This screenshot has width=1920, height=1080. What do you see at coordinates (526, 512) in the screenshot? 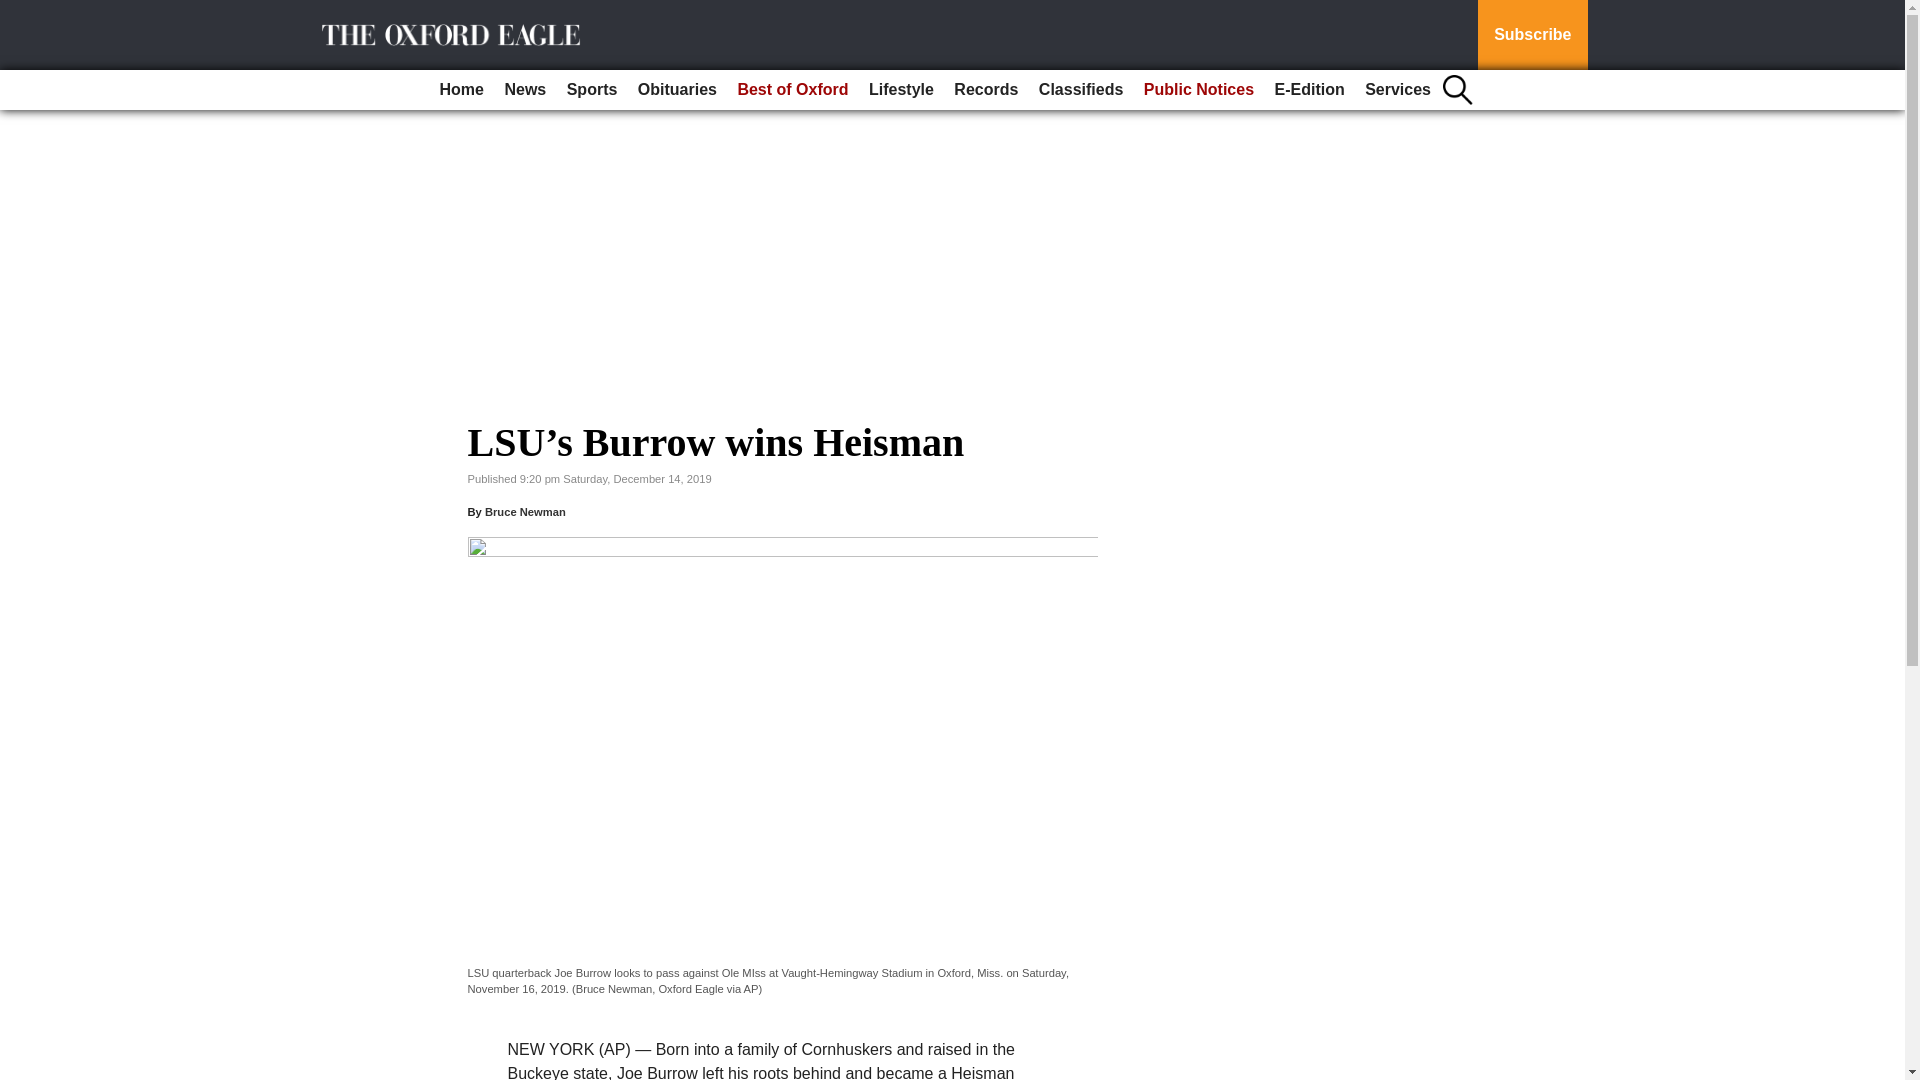
I see `Bruce Newman` at bounding box center [526, 512].